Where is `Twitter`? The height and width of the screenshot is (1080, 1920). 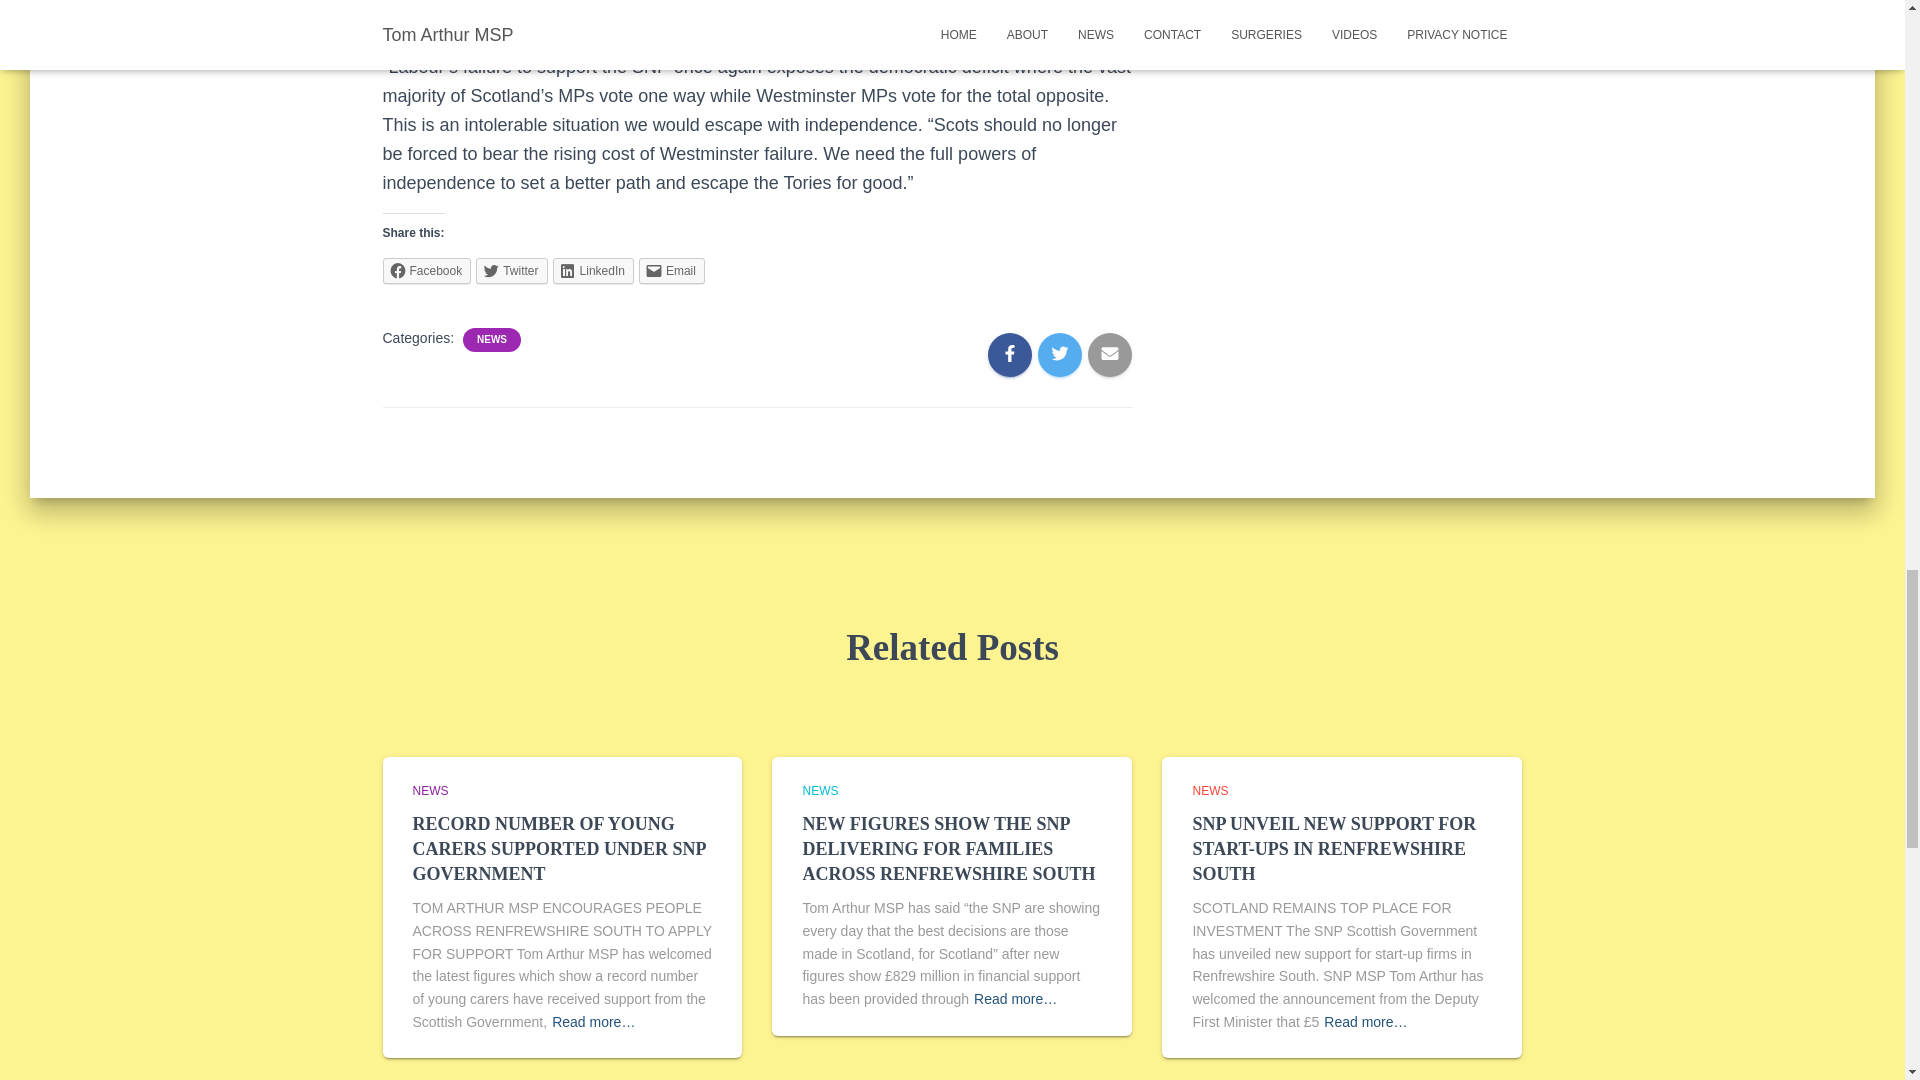
Twitter is located at coordinates (512, 271).